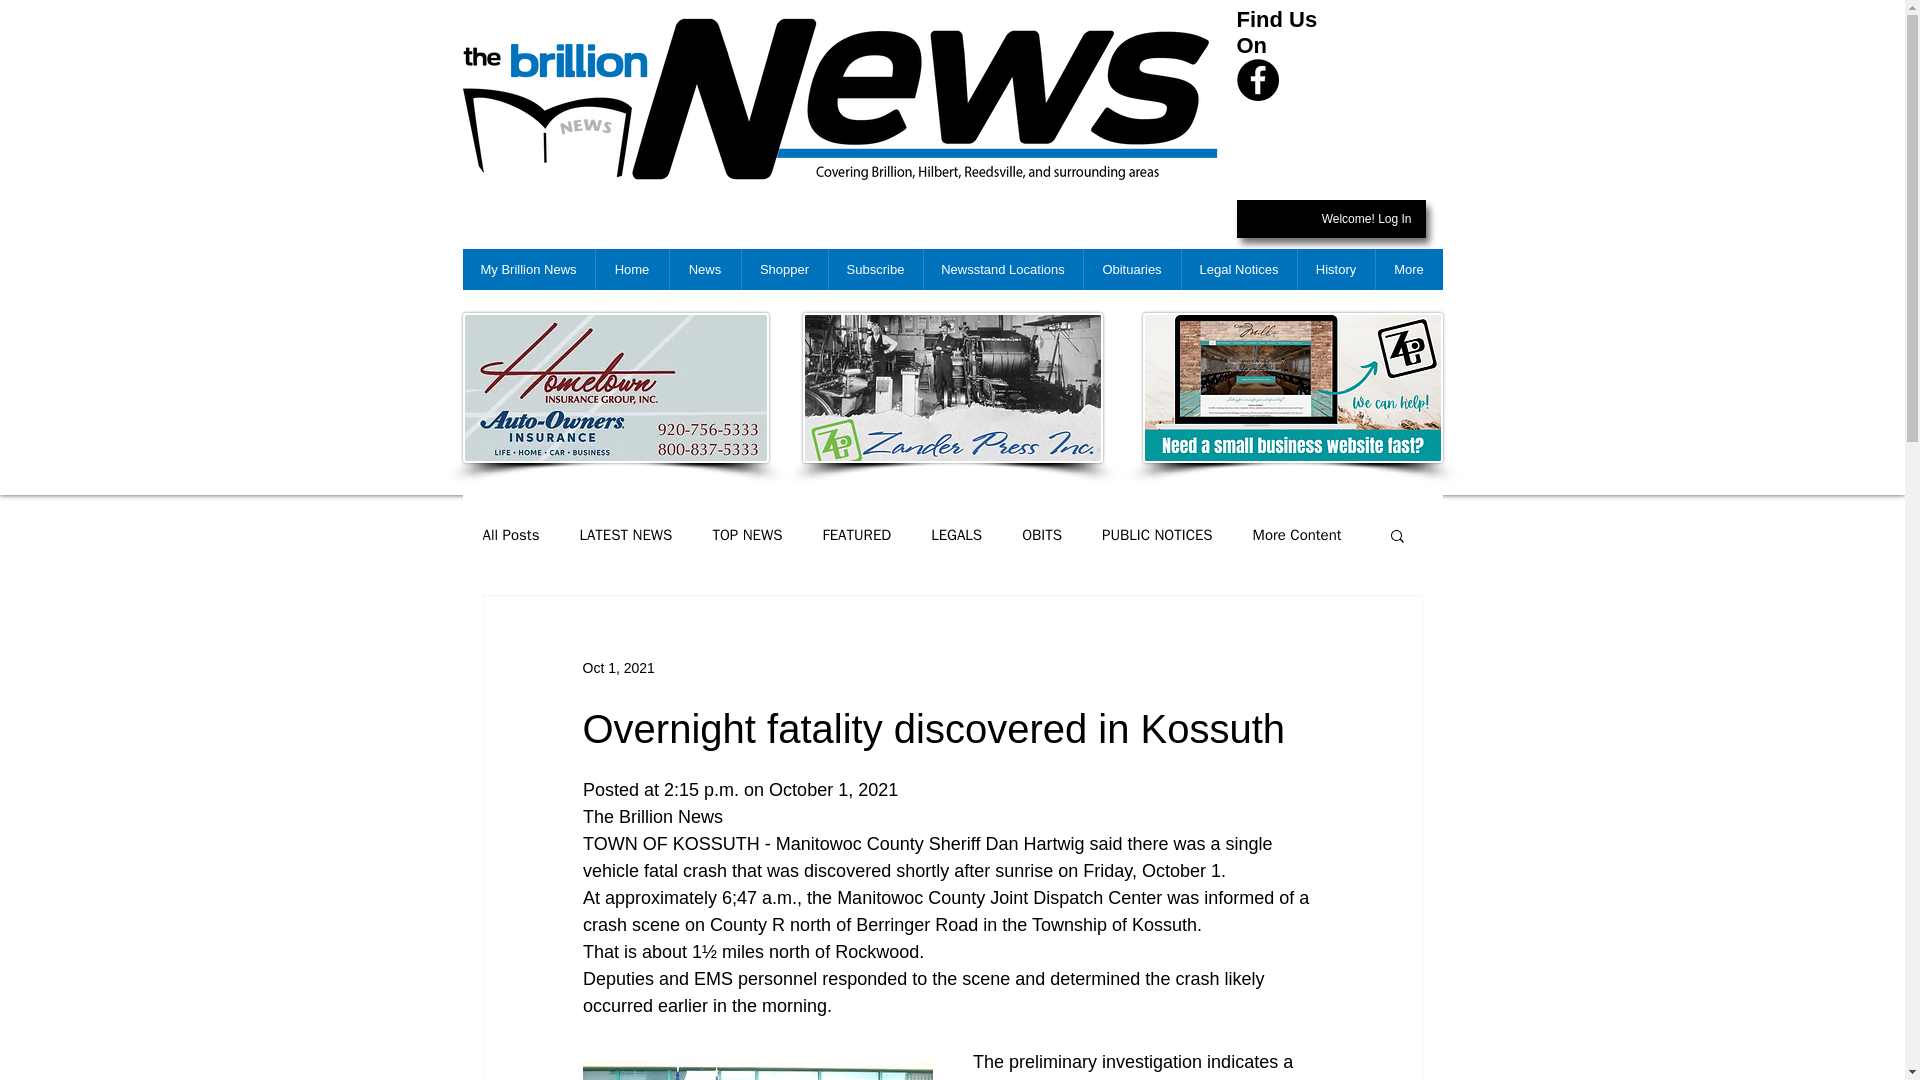  I want to click on My Brillion News, so click(528, 270).